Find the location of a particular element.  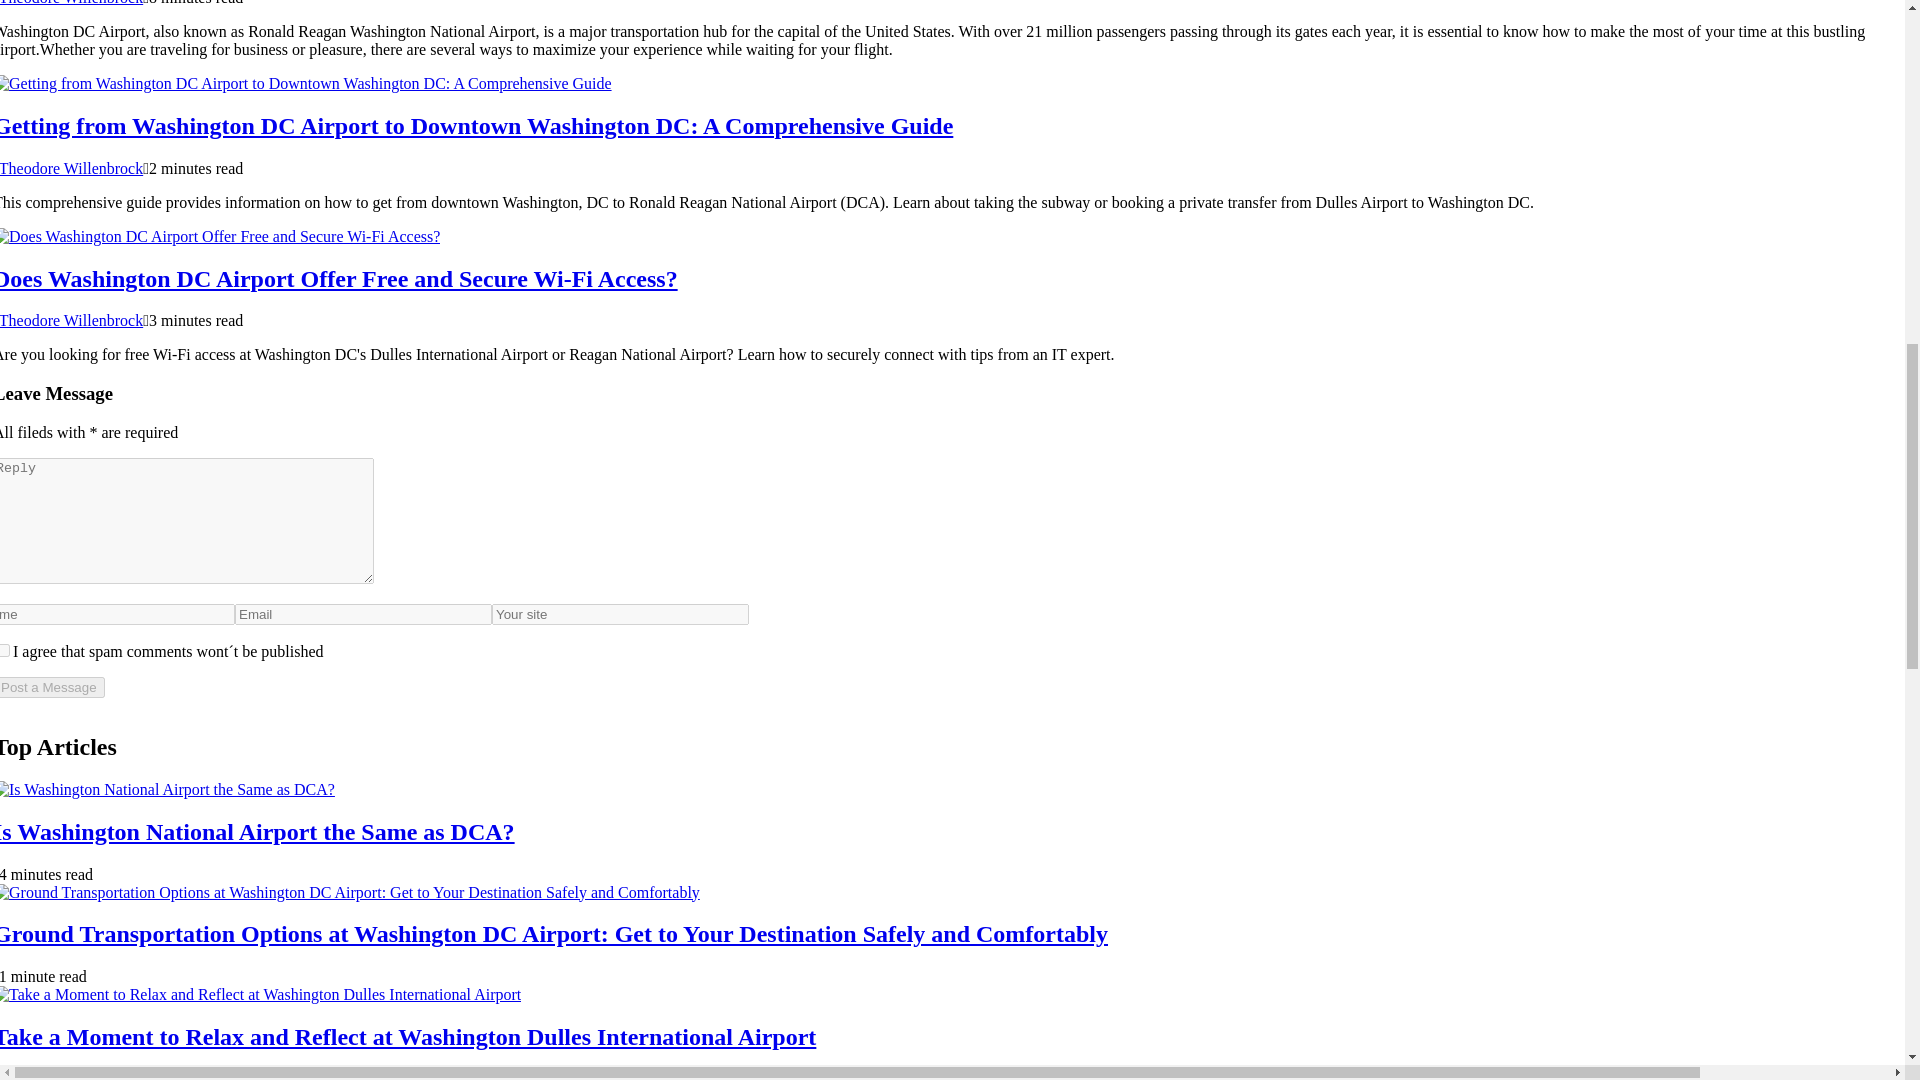

Theodore Willenbrock is located at coordinates (71, 3).